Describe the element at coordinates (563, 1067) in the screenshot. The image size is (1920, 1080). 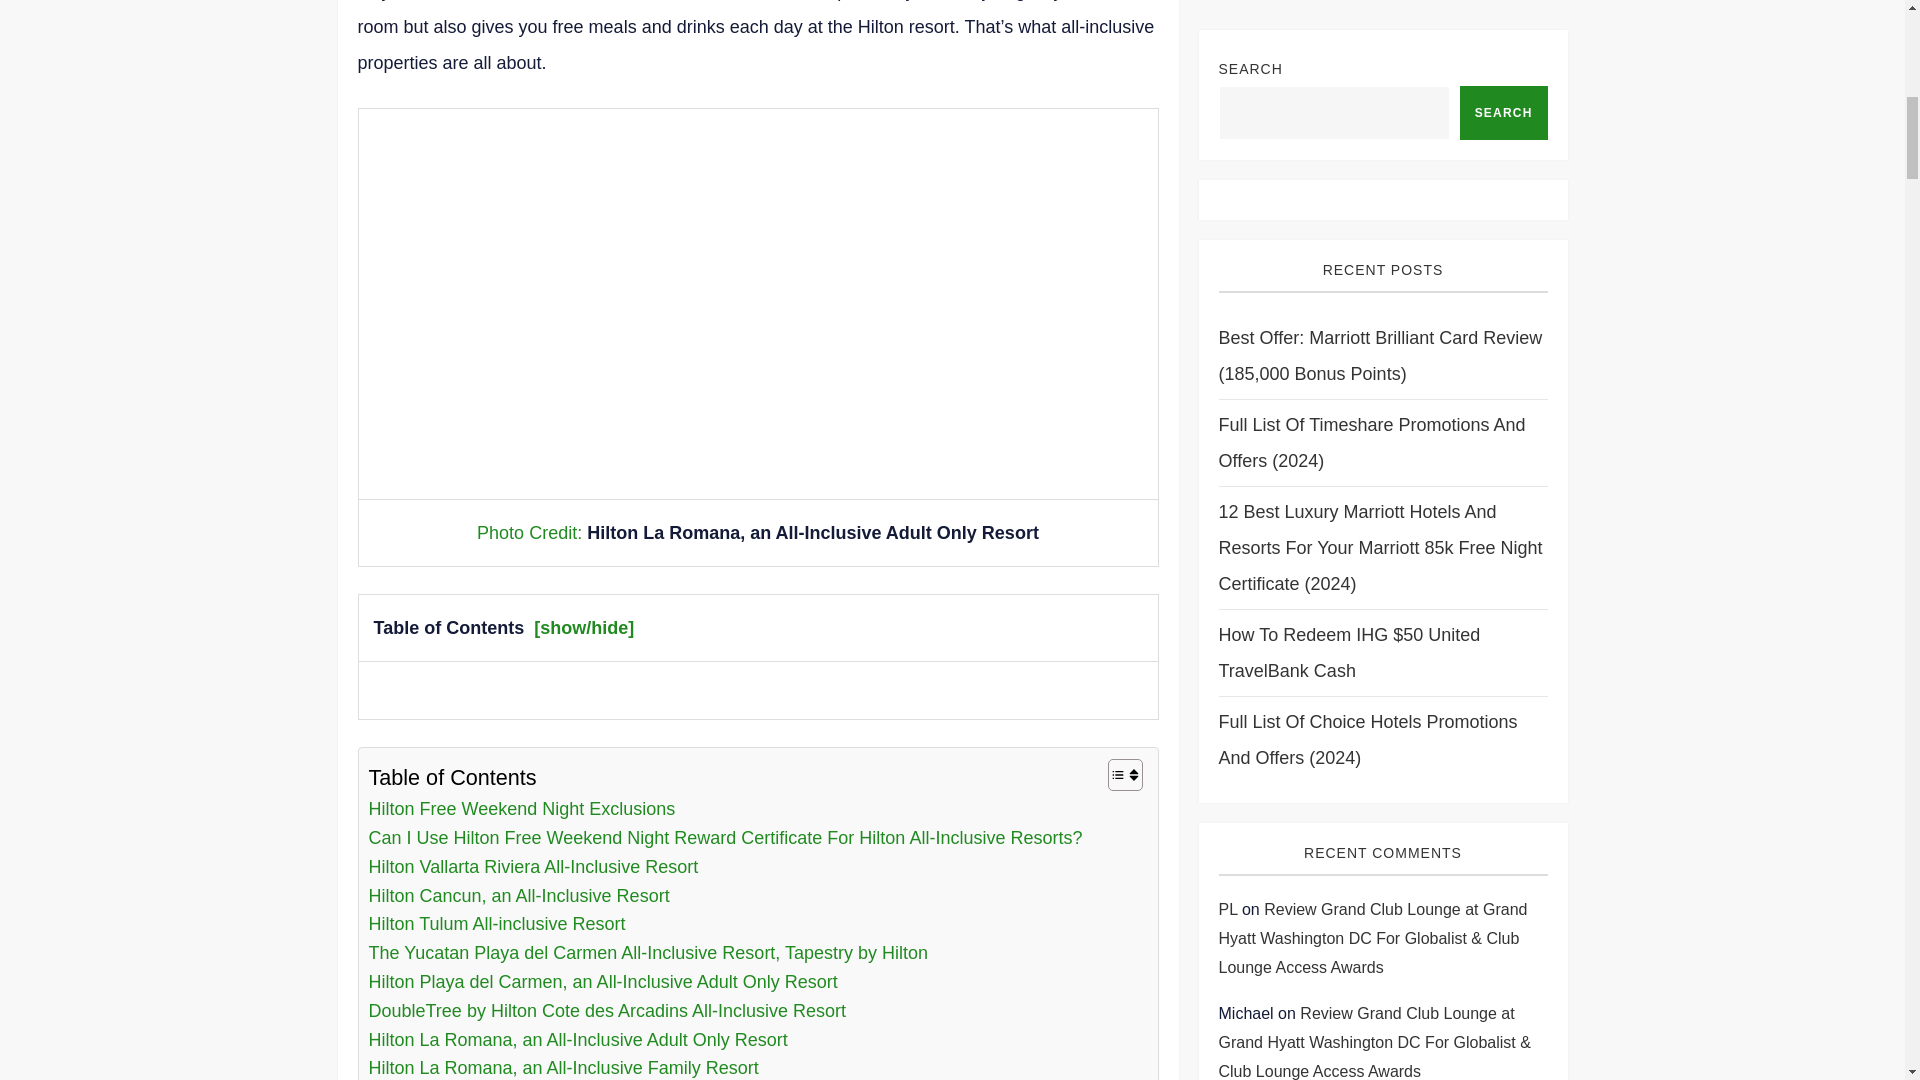
I see `Hilton La Romana, an All-Inclusive Family Resort` at that location.